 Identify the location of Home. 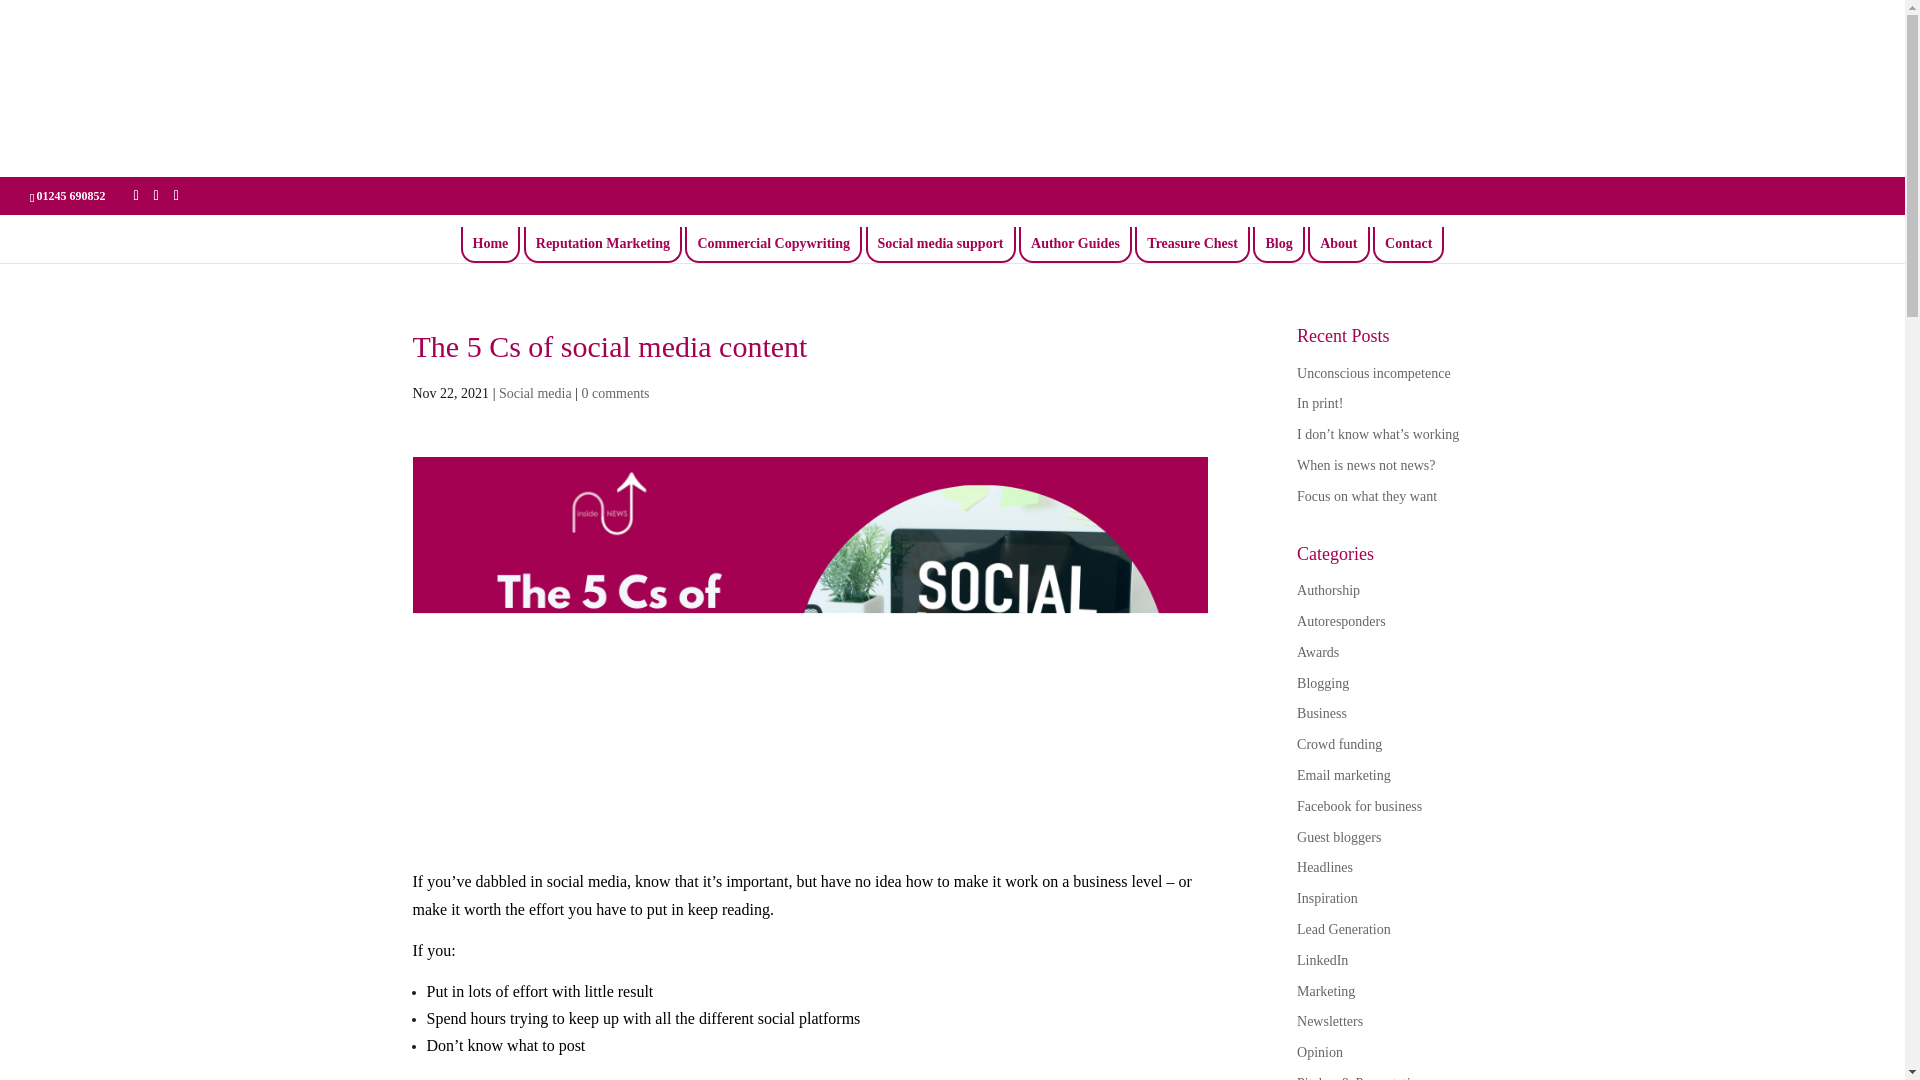
(490, 244).